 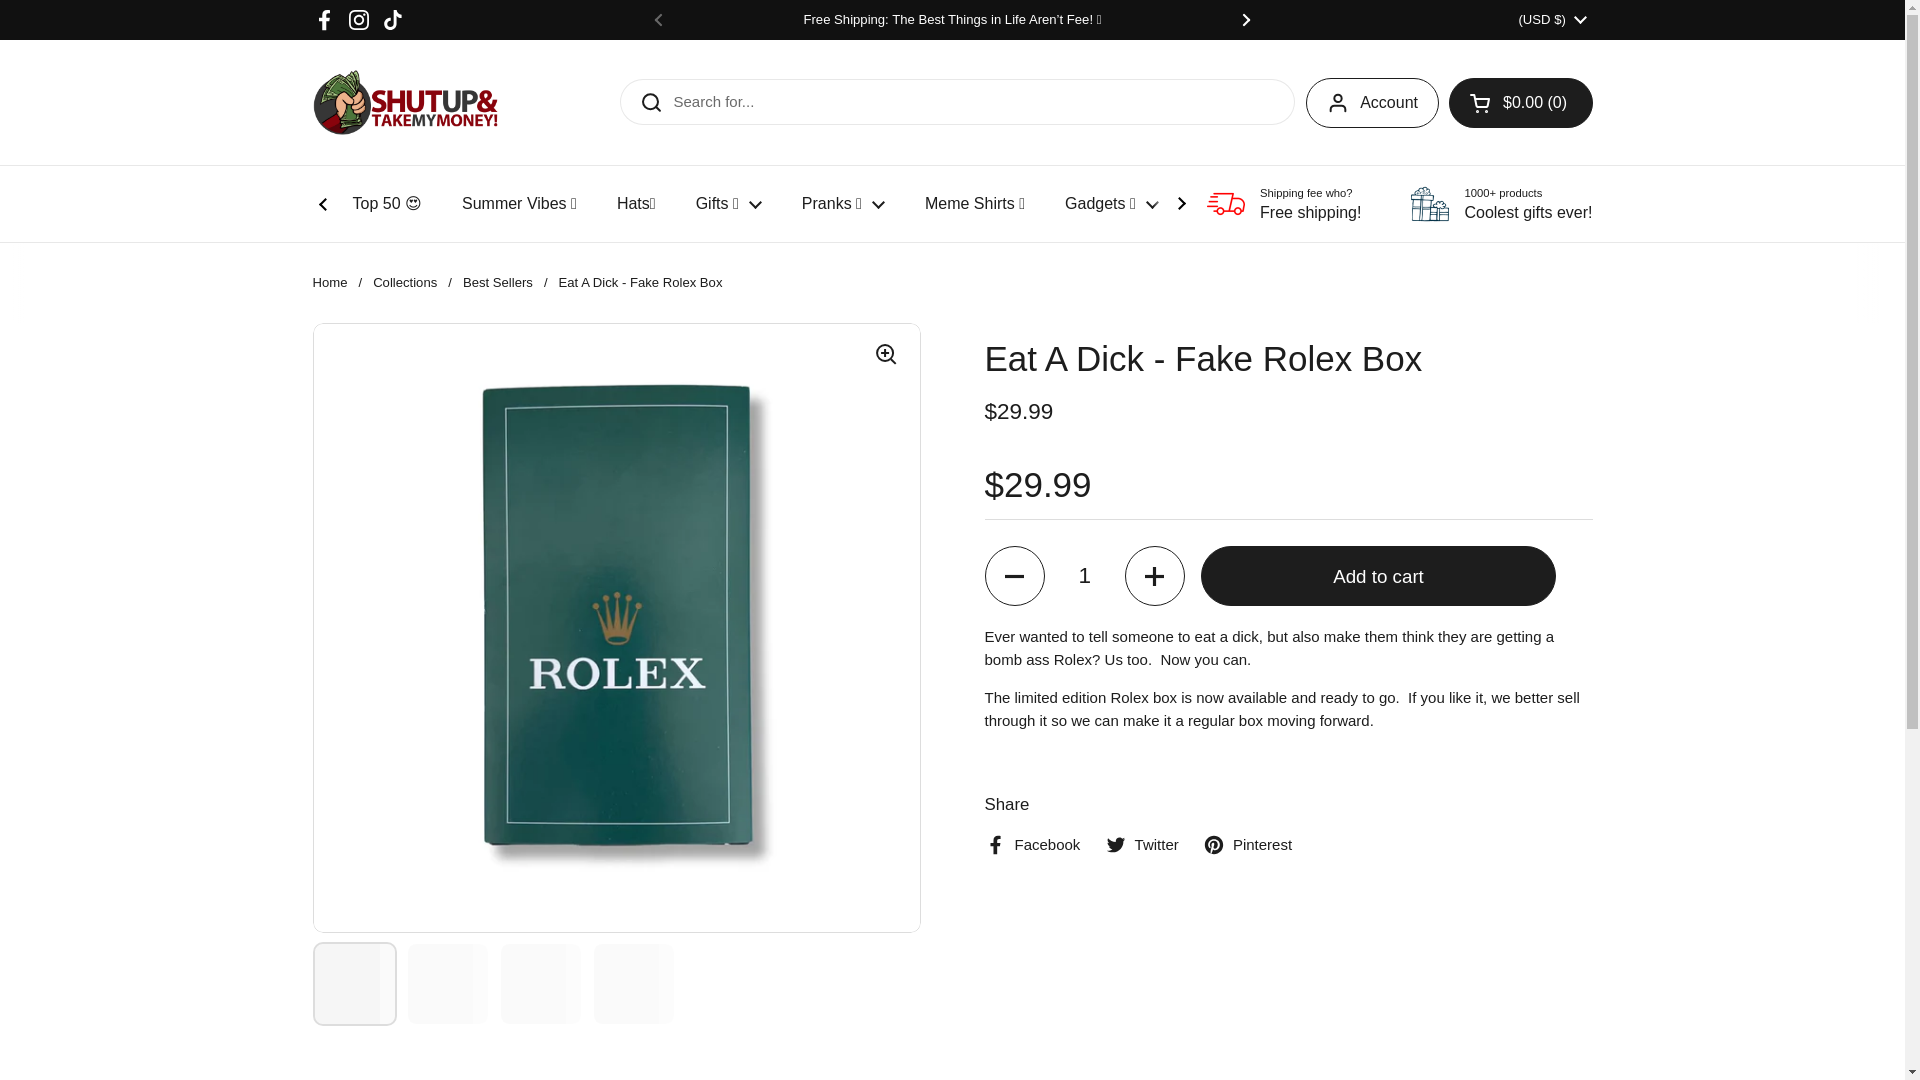 I want to click on Share on twitter, so click(x=1142, y=845).